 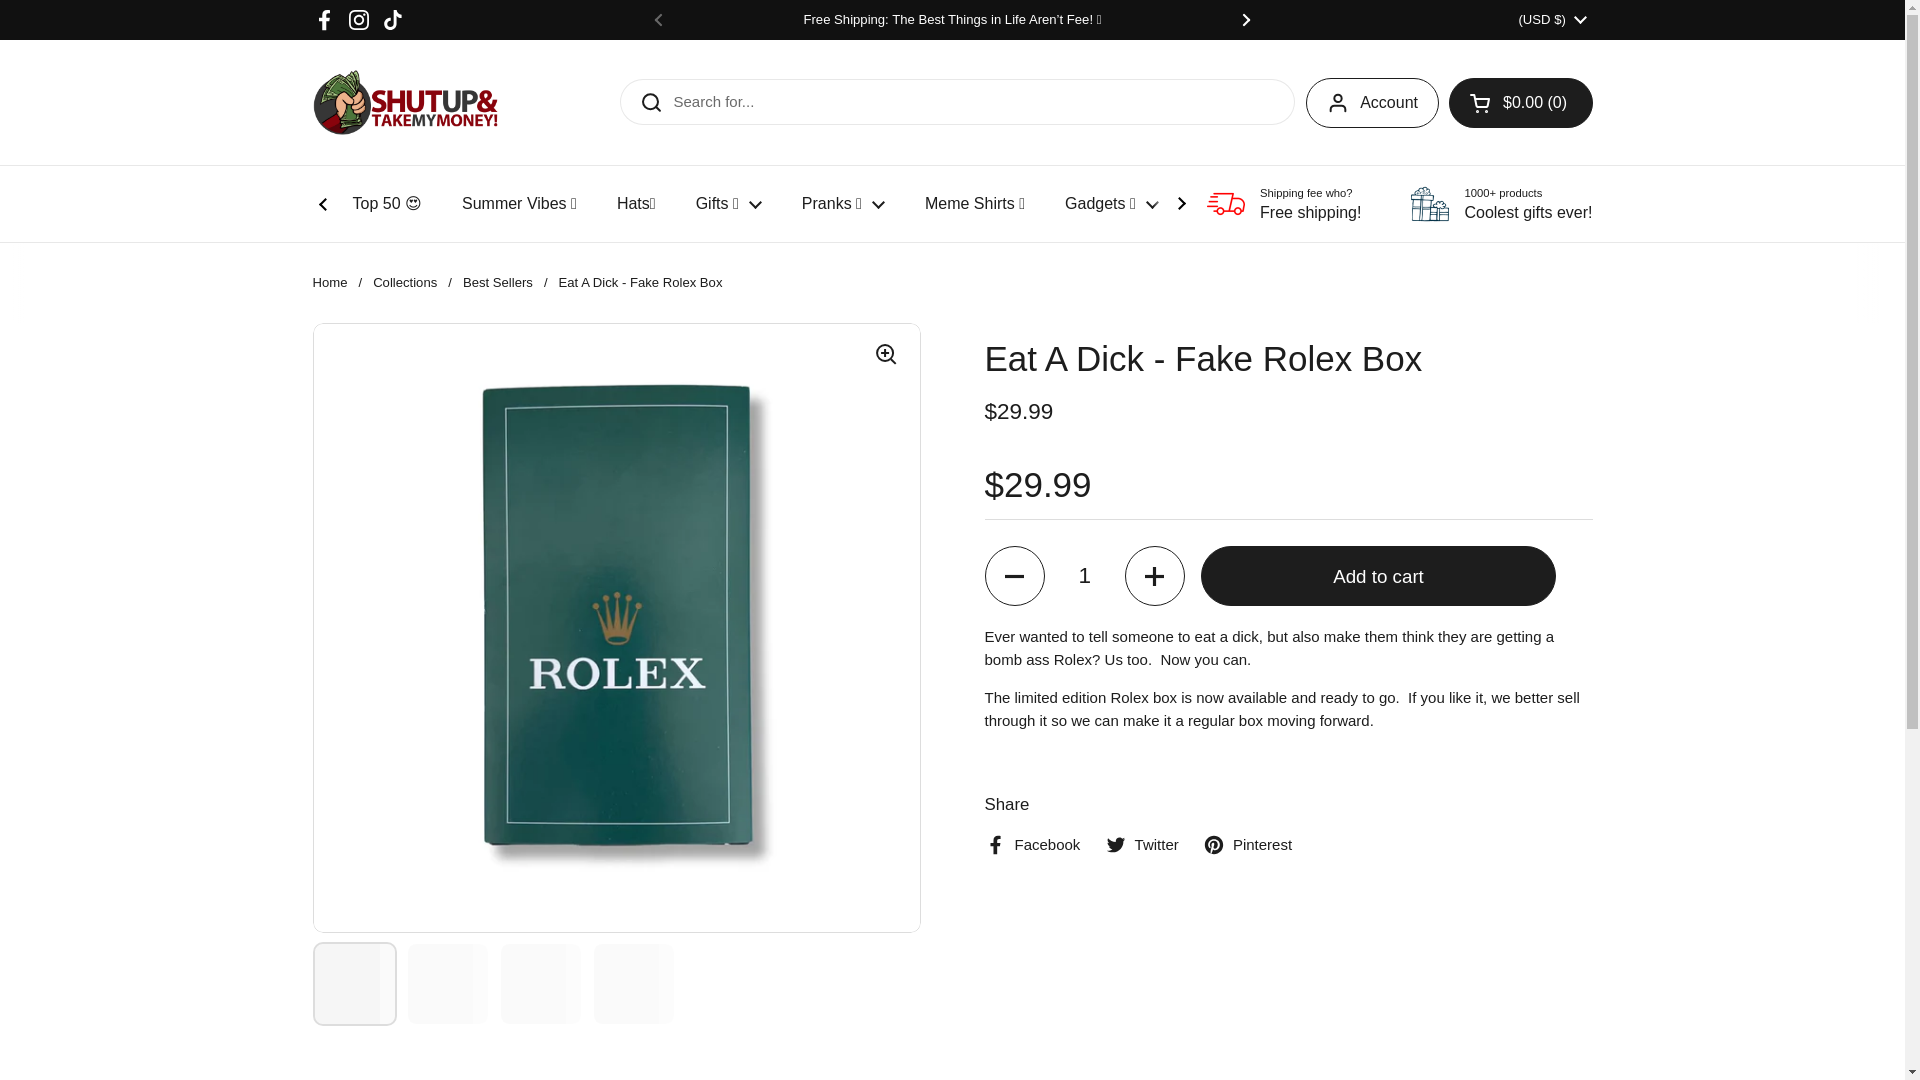 I want to click on Share on twitter, so click(x=1142, y=845).